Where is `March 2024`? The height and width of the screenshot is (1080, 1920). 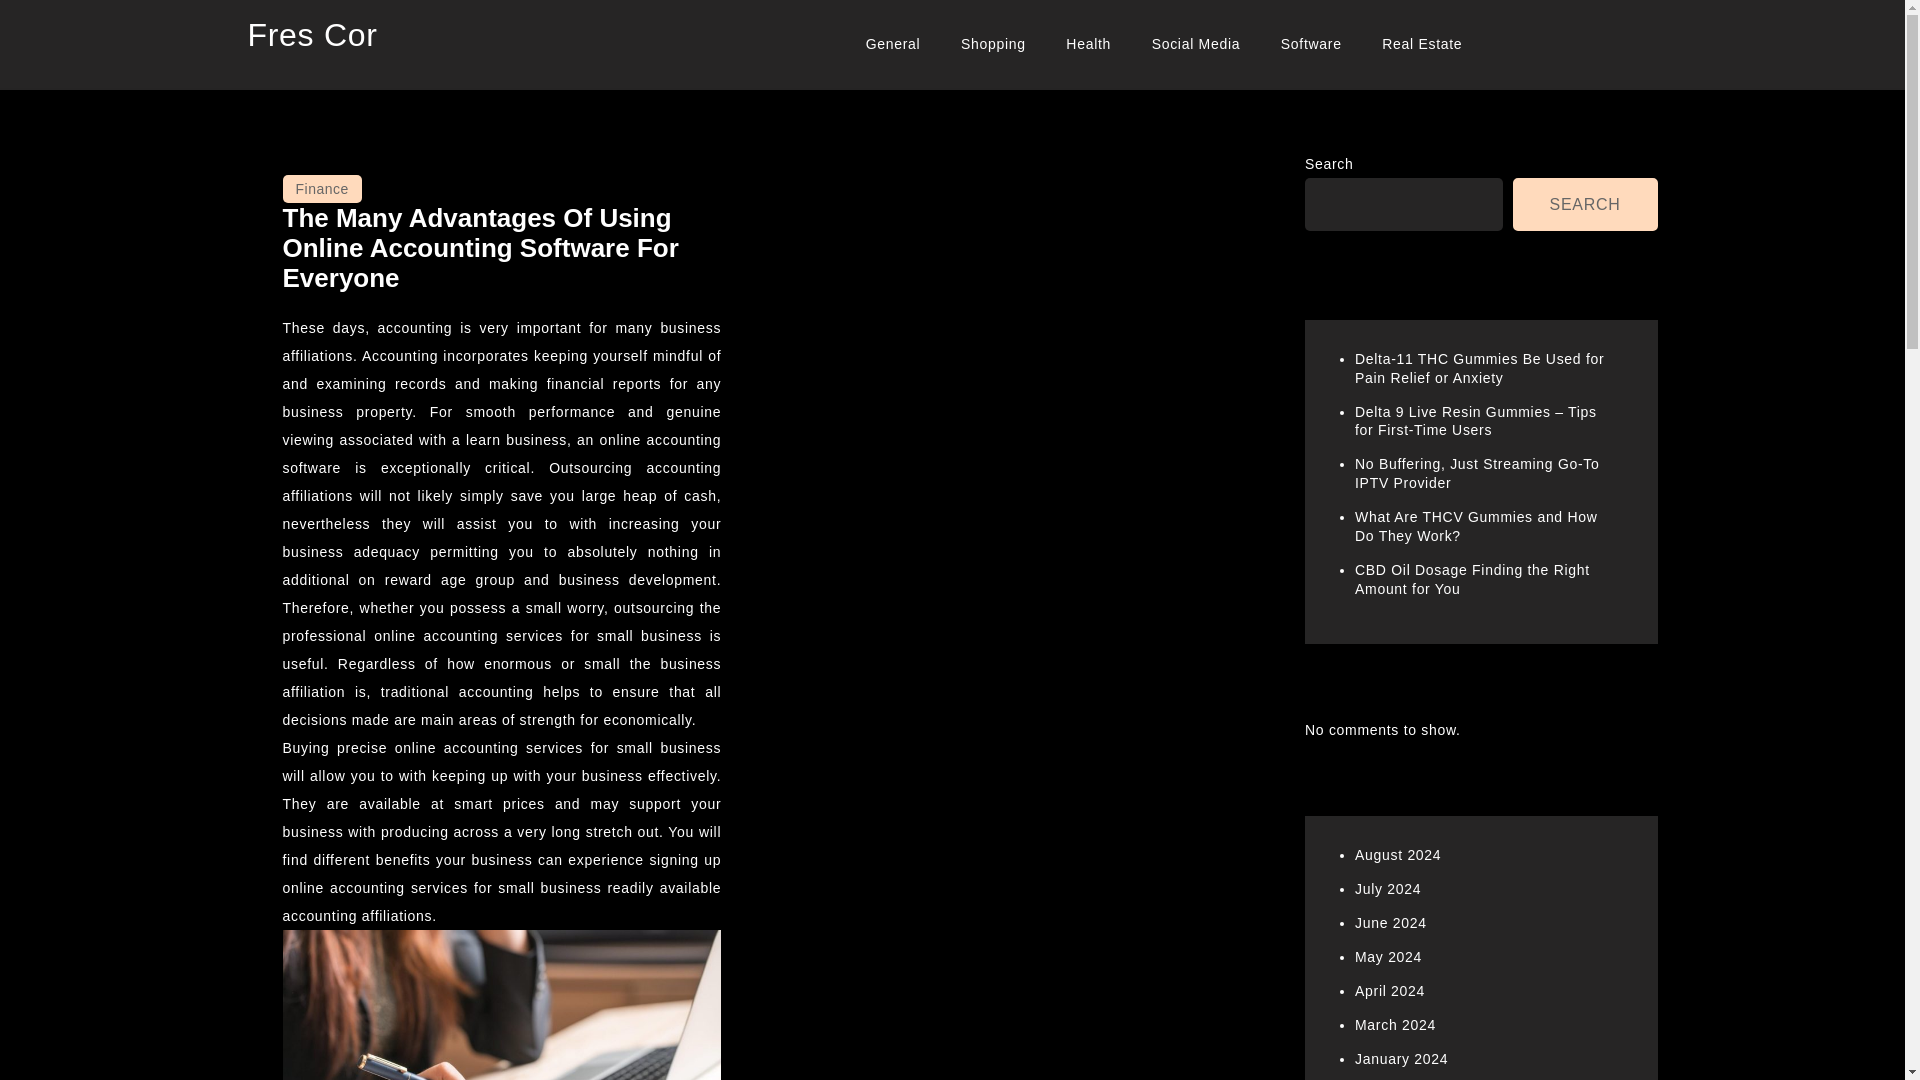
March 2024 is located at coordinates (1396, 1024).